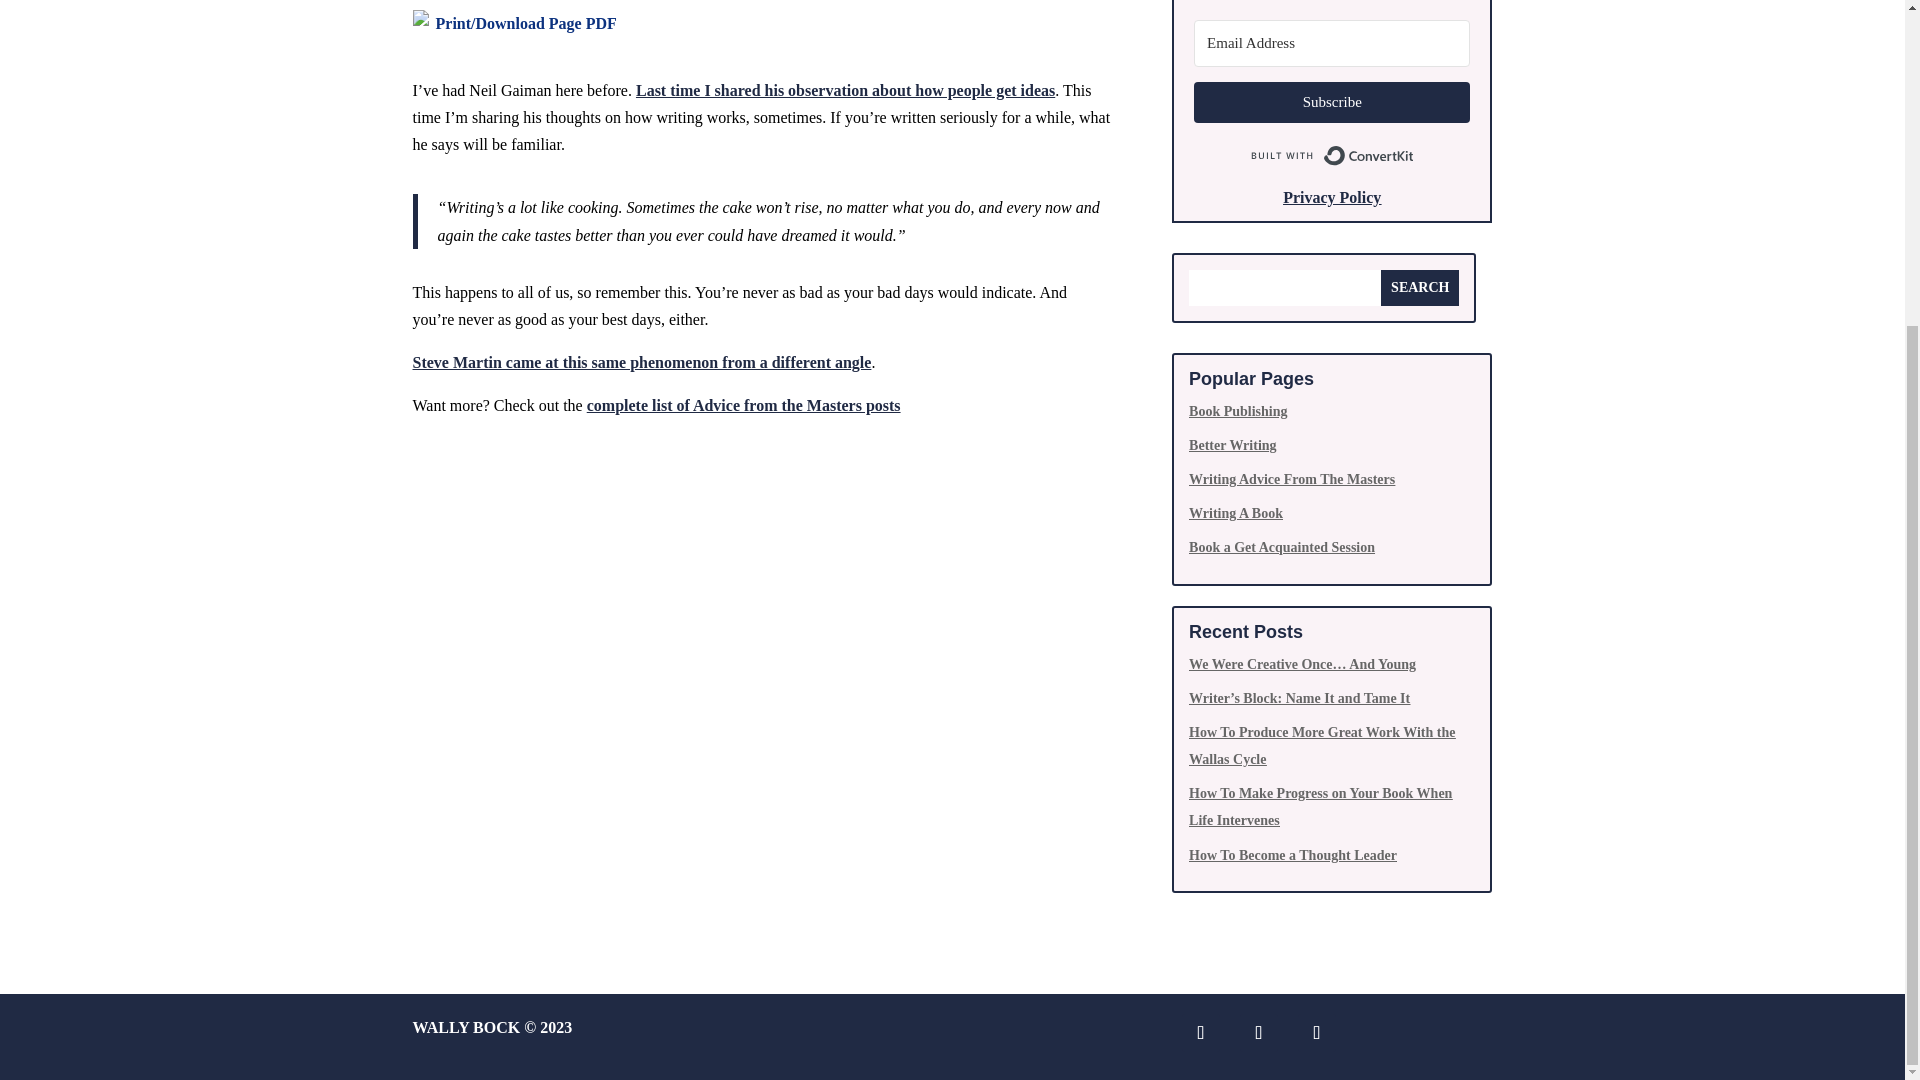  I want to click on Follow on X, so click(1259, 1032).